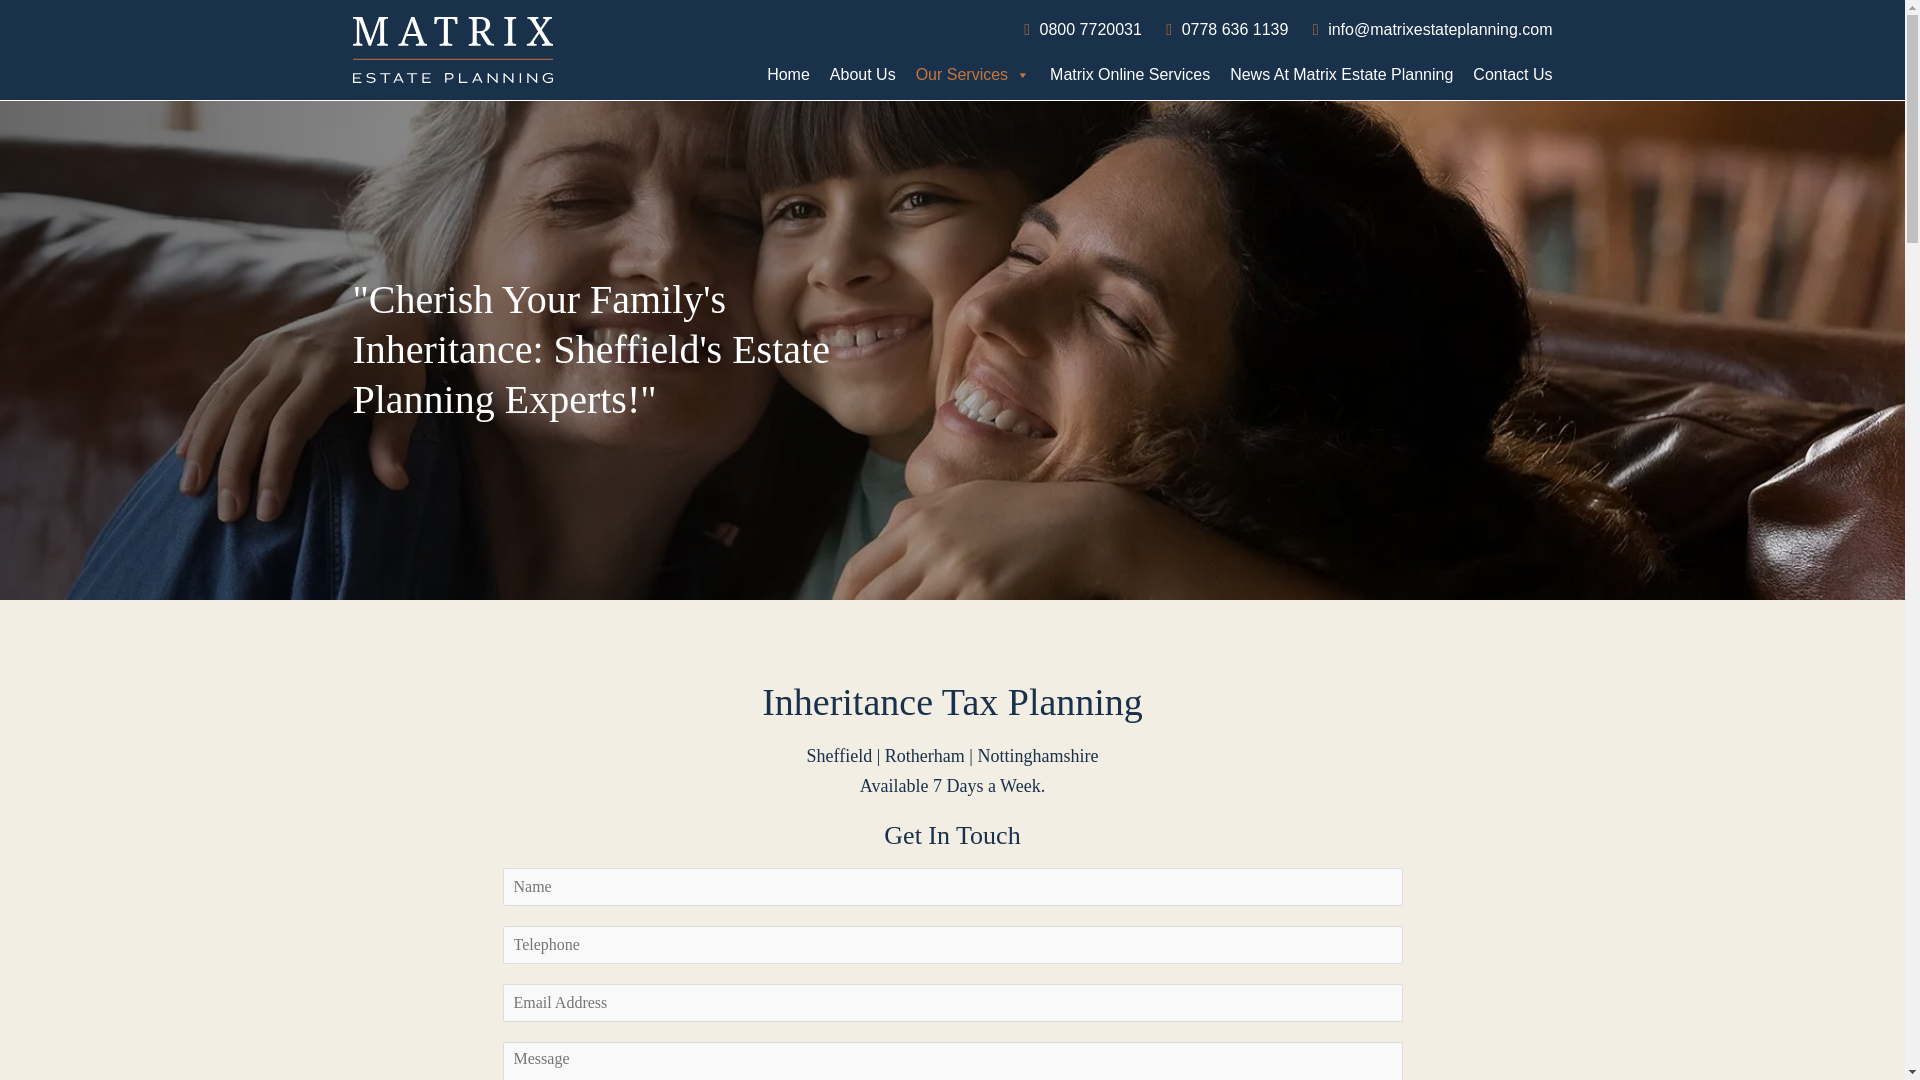 The height and width of the screenshot is (1080, 1920). I want to click on 0778 636 1139, so click(1237, 28).